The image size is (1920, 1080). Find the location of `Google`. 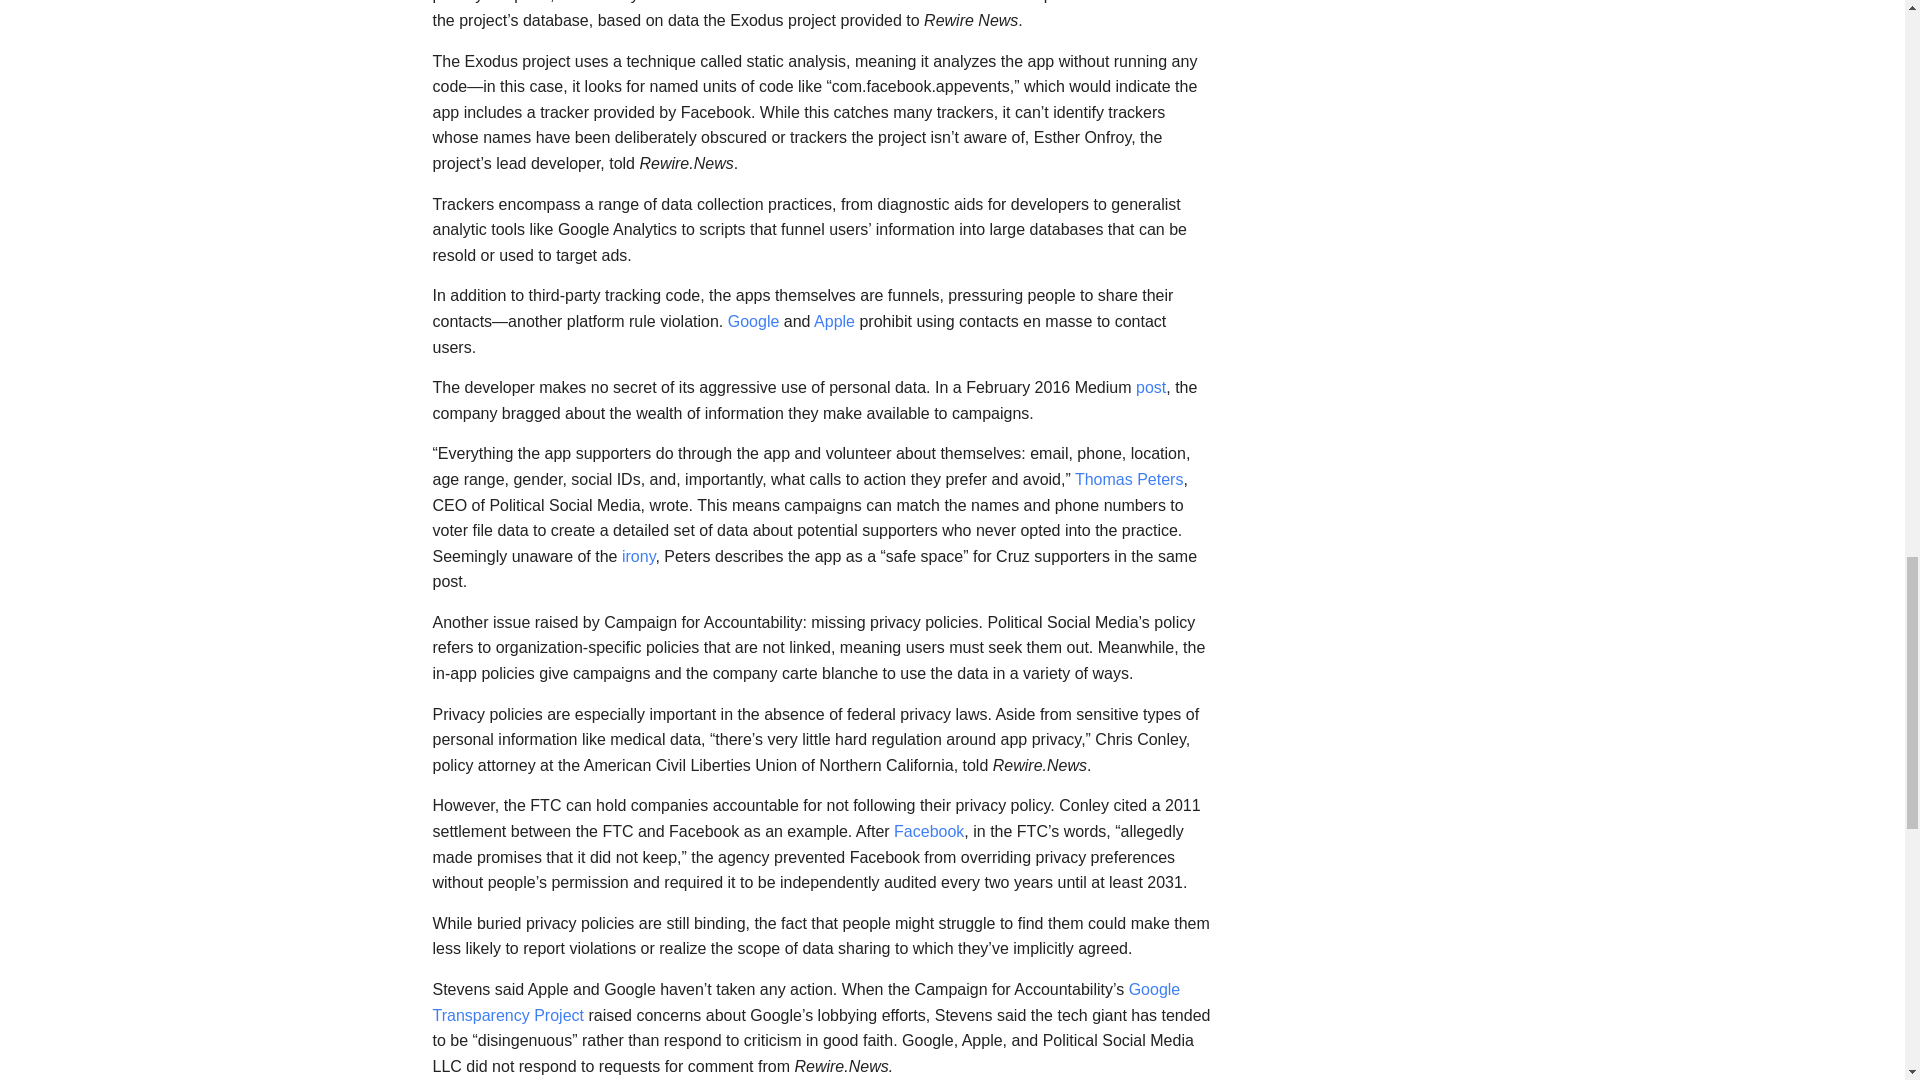

Google is located at coordinates (753, 322).